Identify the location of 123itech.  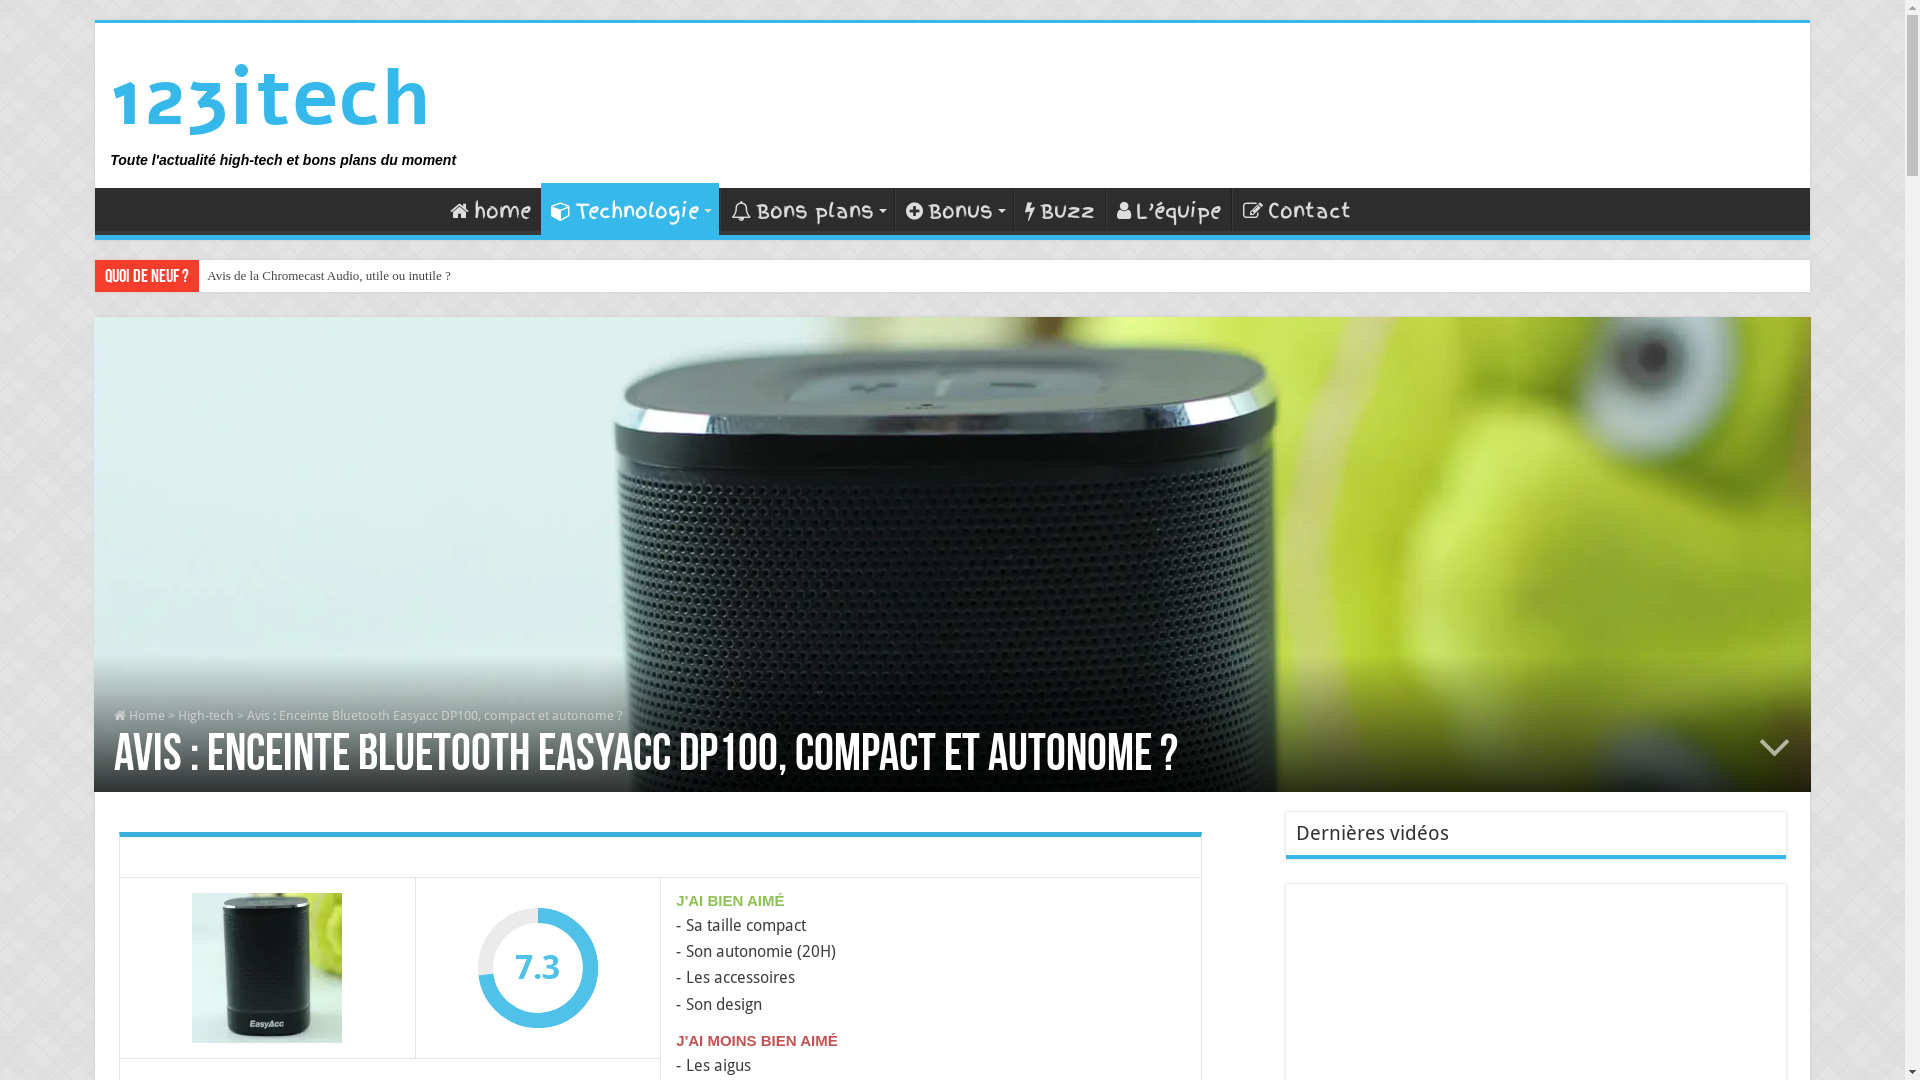
(270, 98).